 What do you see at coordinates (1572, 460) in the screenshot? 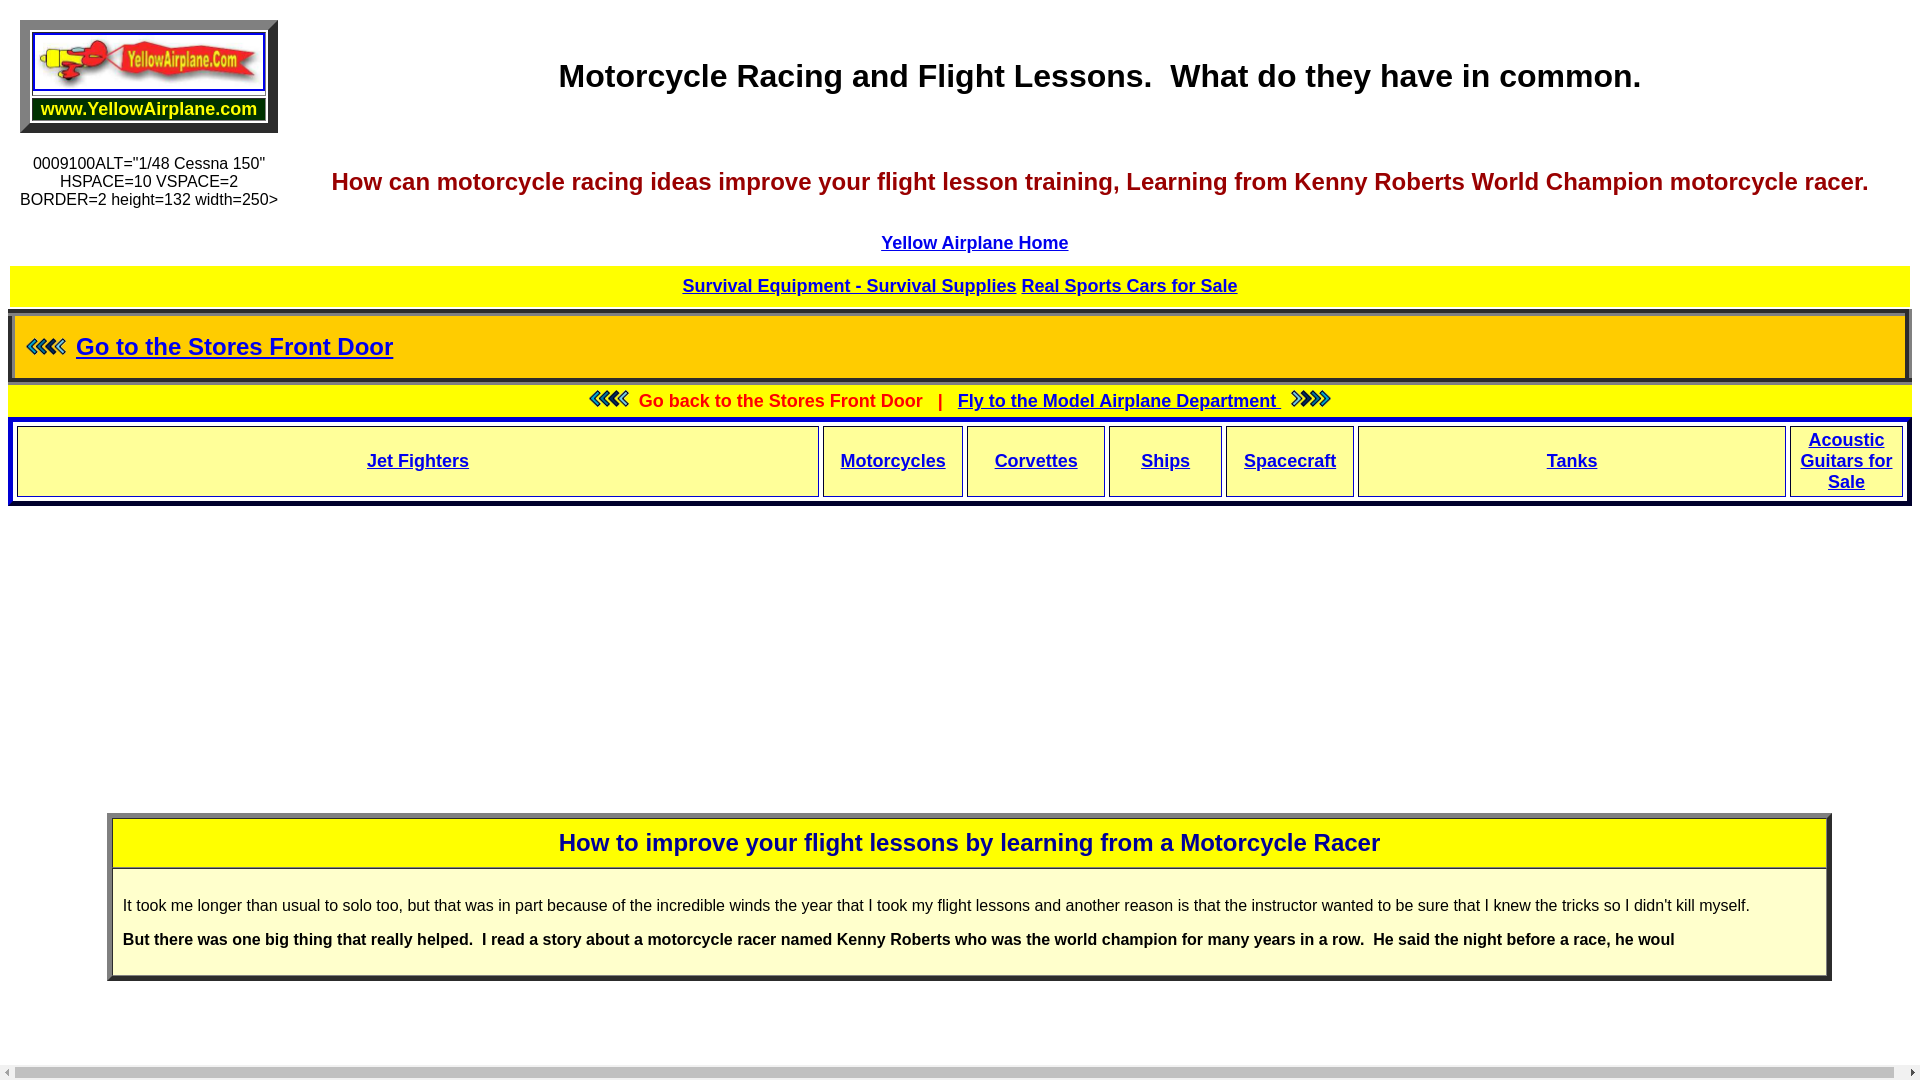
I see `Tanks` at bounding box center [1572, 460].